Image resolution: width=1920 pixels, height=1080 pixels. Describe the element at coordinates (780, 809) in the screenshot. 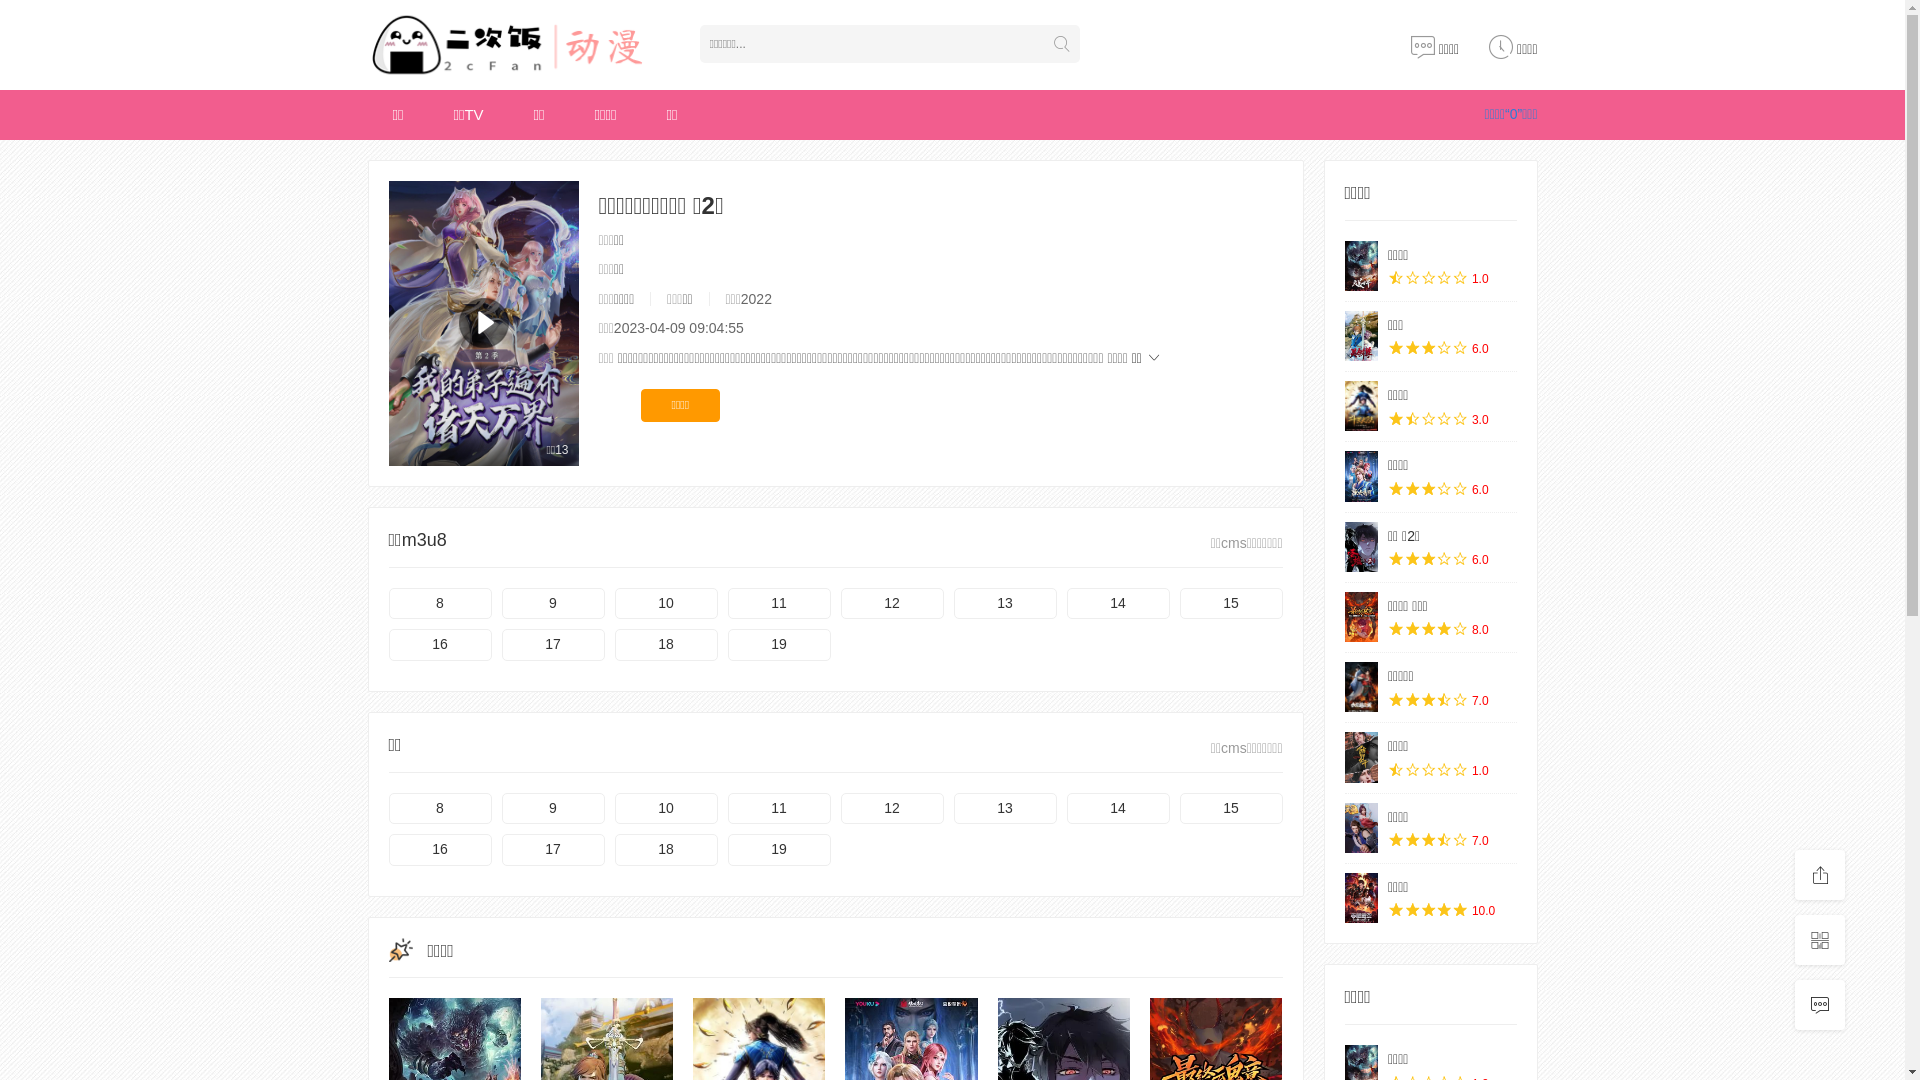

I see `11` at that location.